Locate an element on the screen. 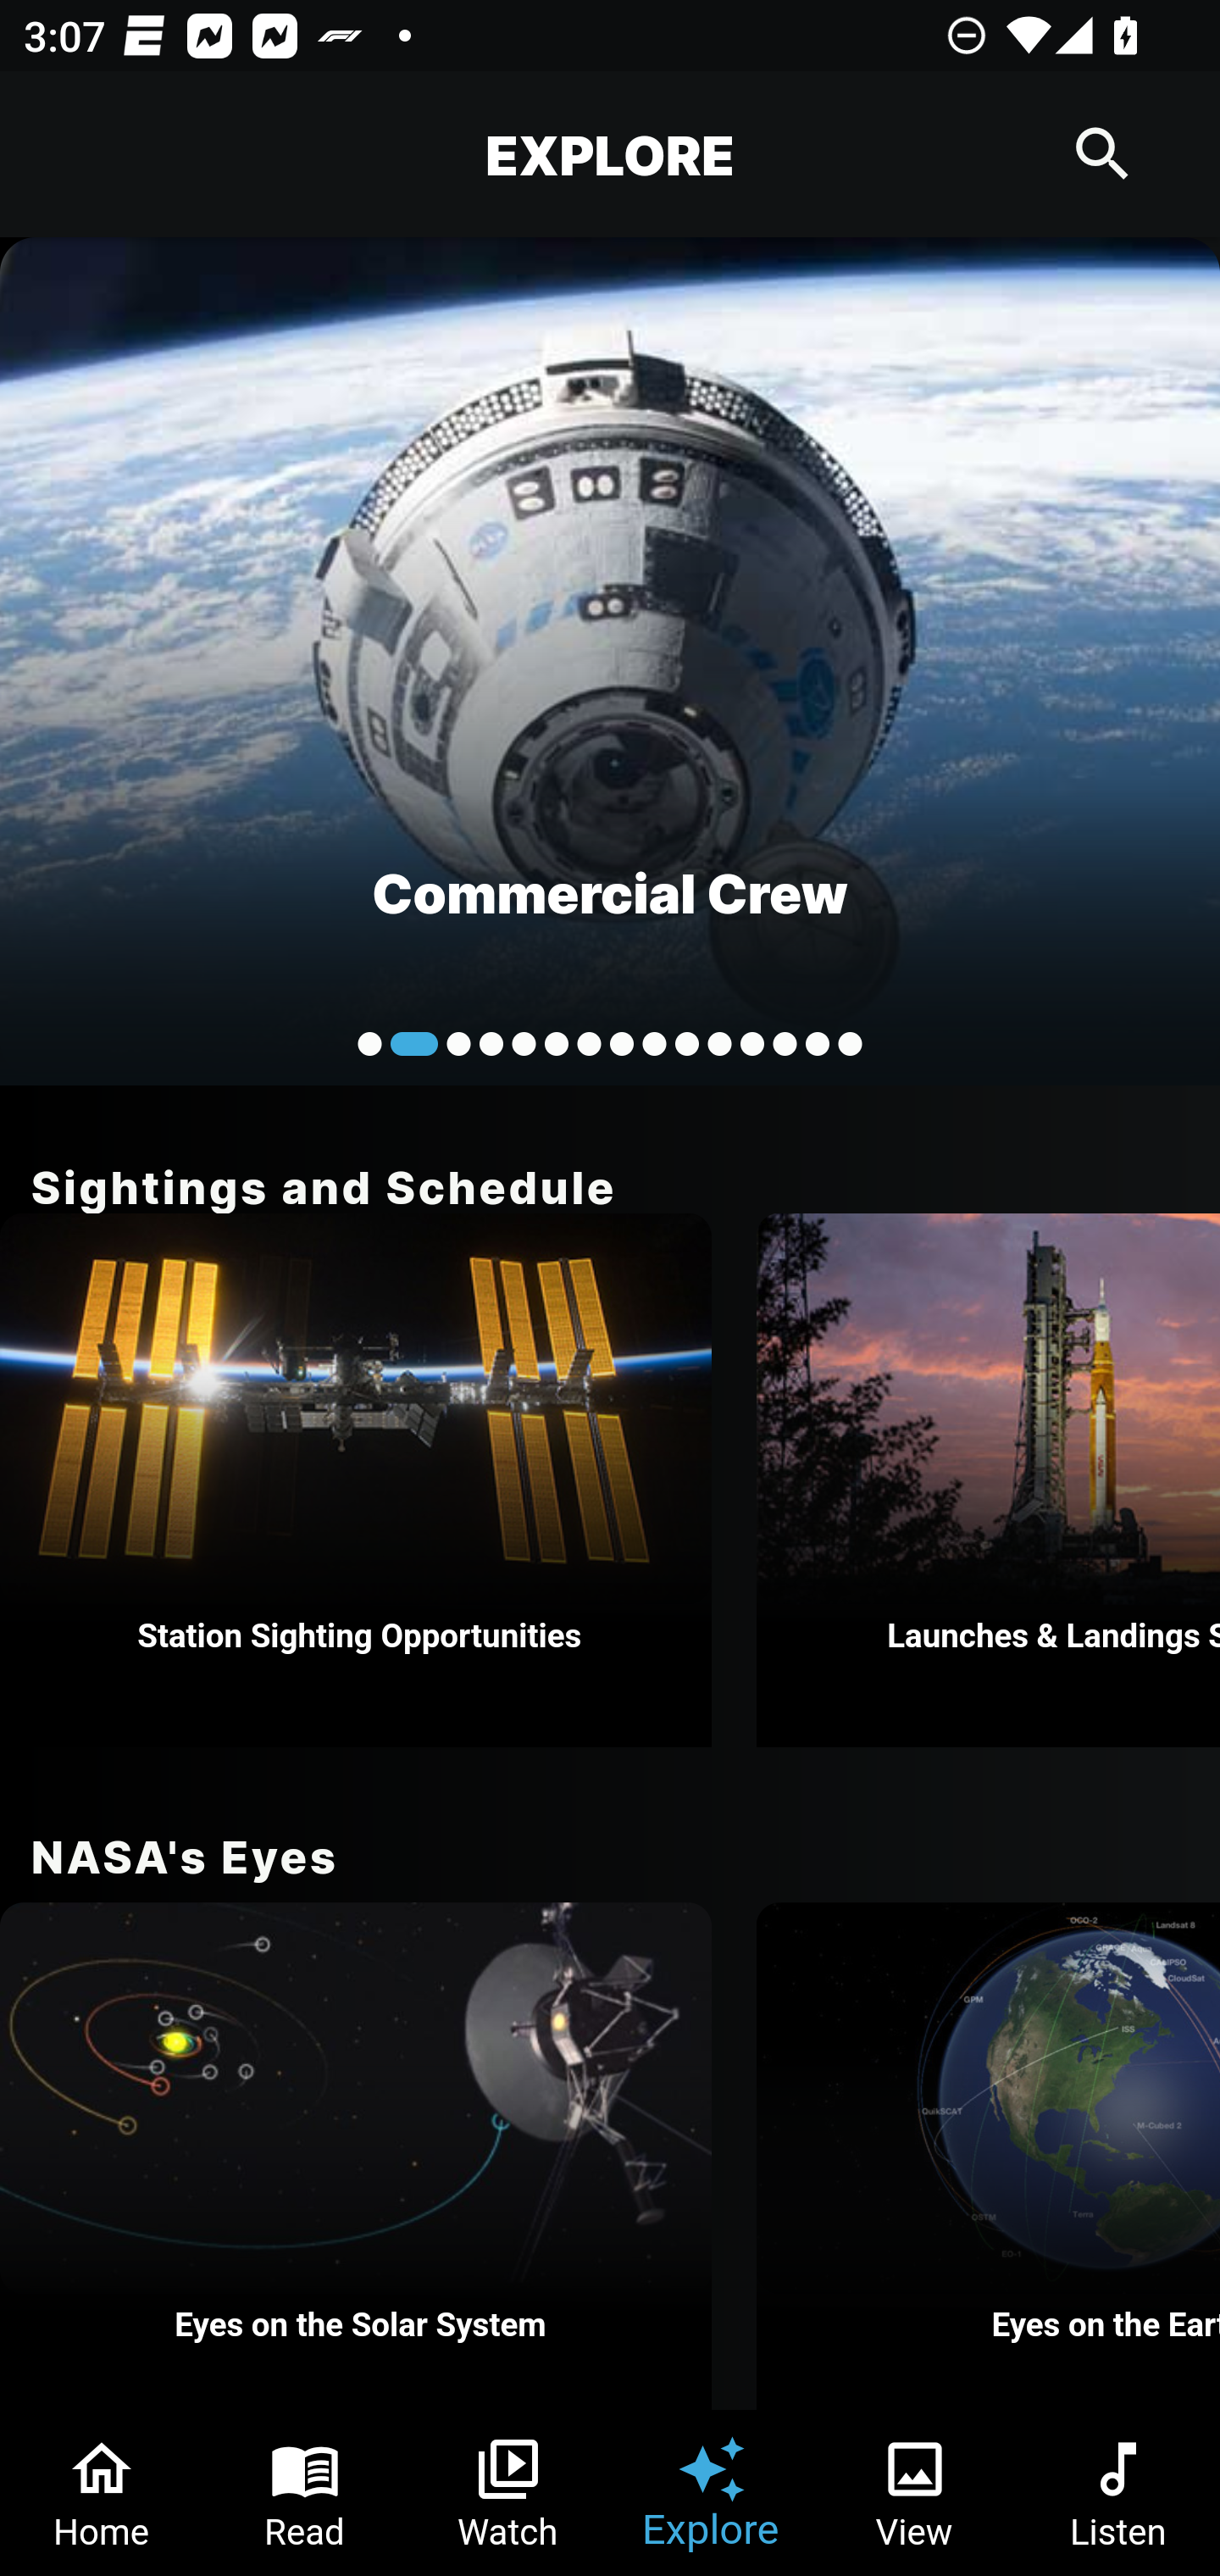  Eyes on the Solar System is located at coordinates (356, 2156).